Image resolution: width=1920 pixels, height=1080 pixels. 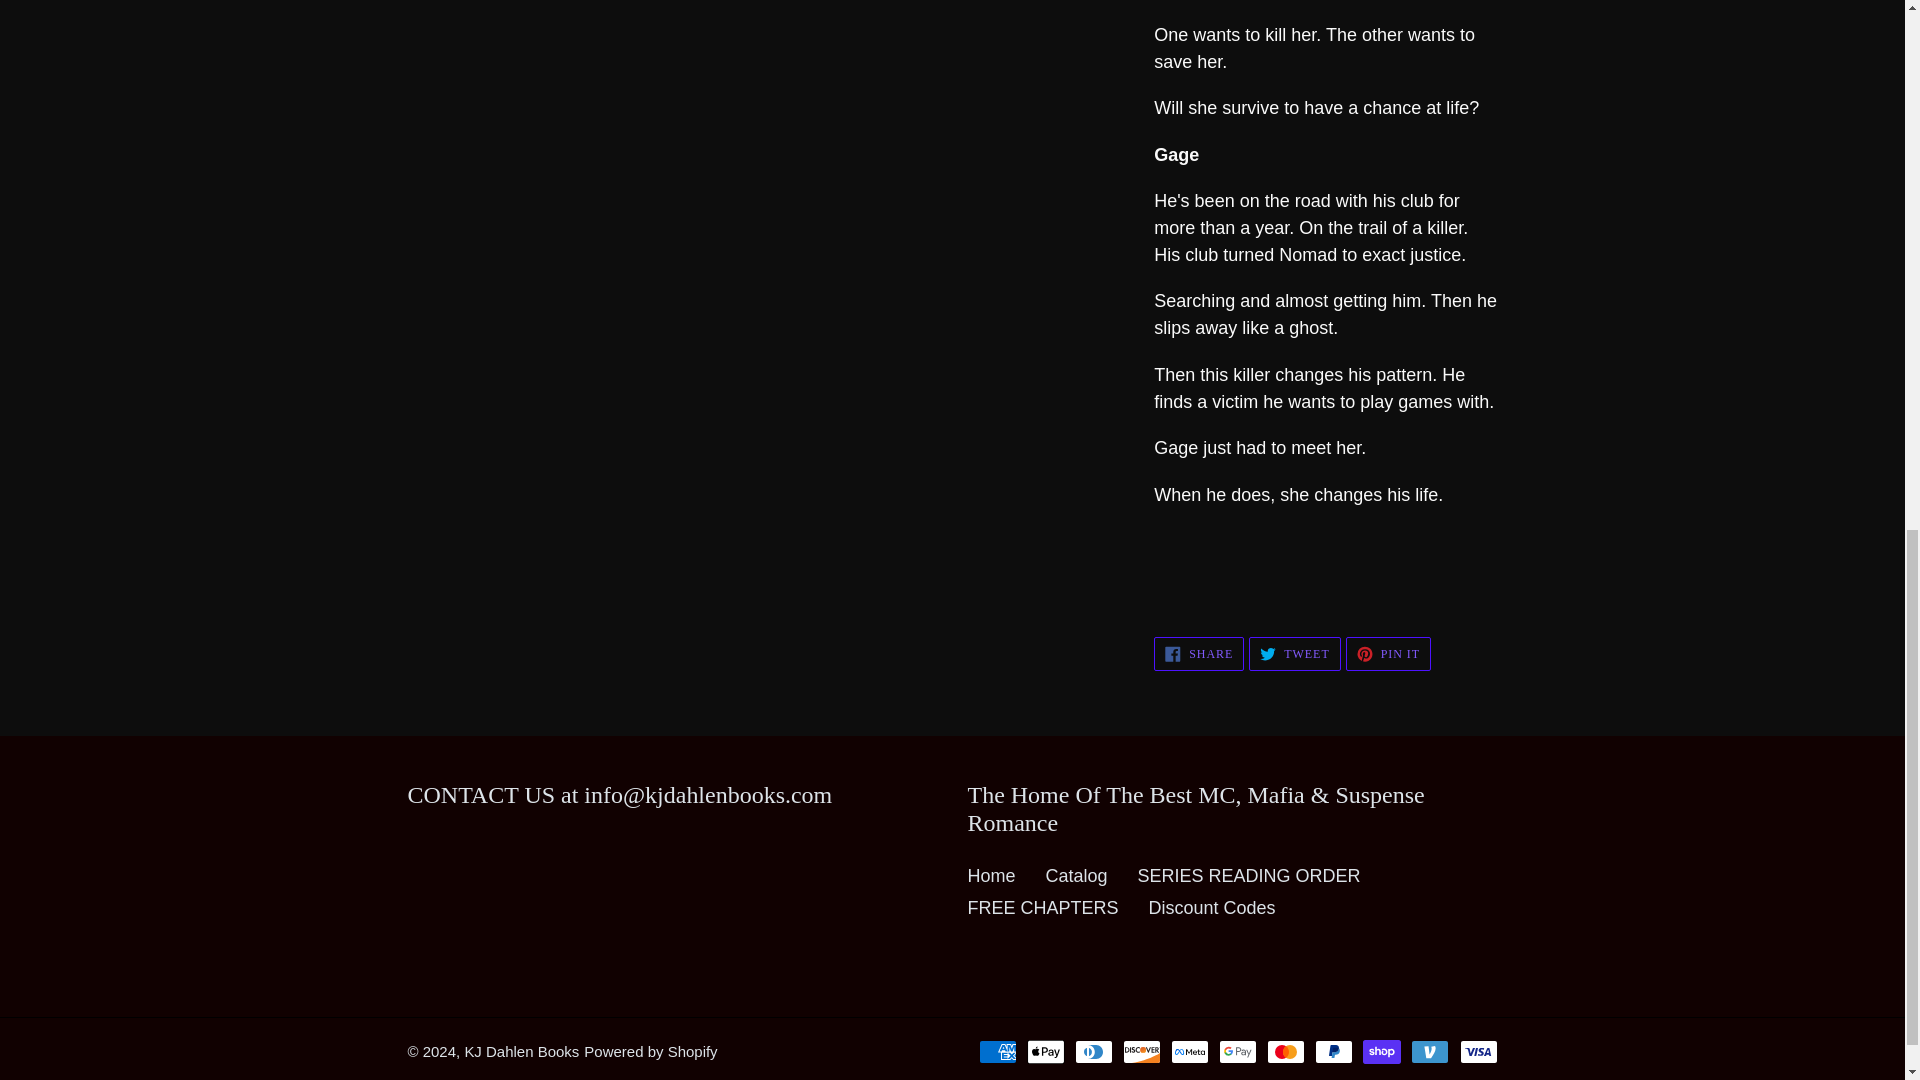 I want to click on Discount Codes, so click(x=1212, y=908).